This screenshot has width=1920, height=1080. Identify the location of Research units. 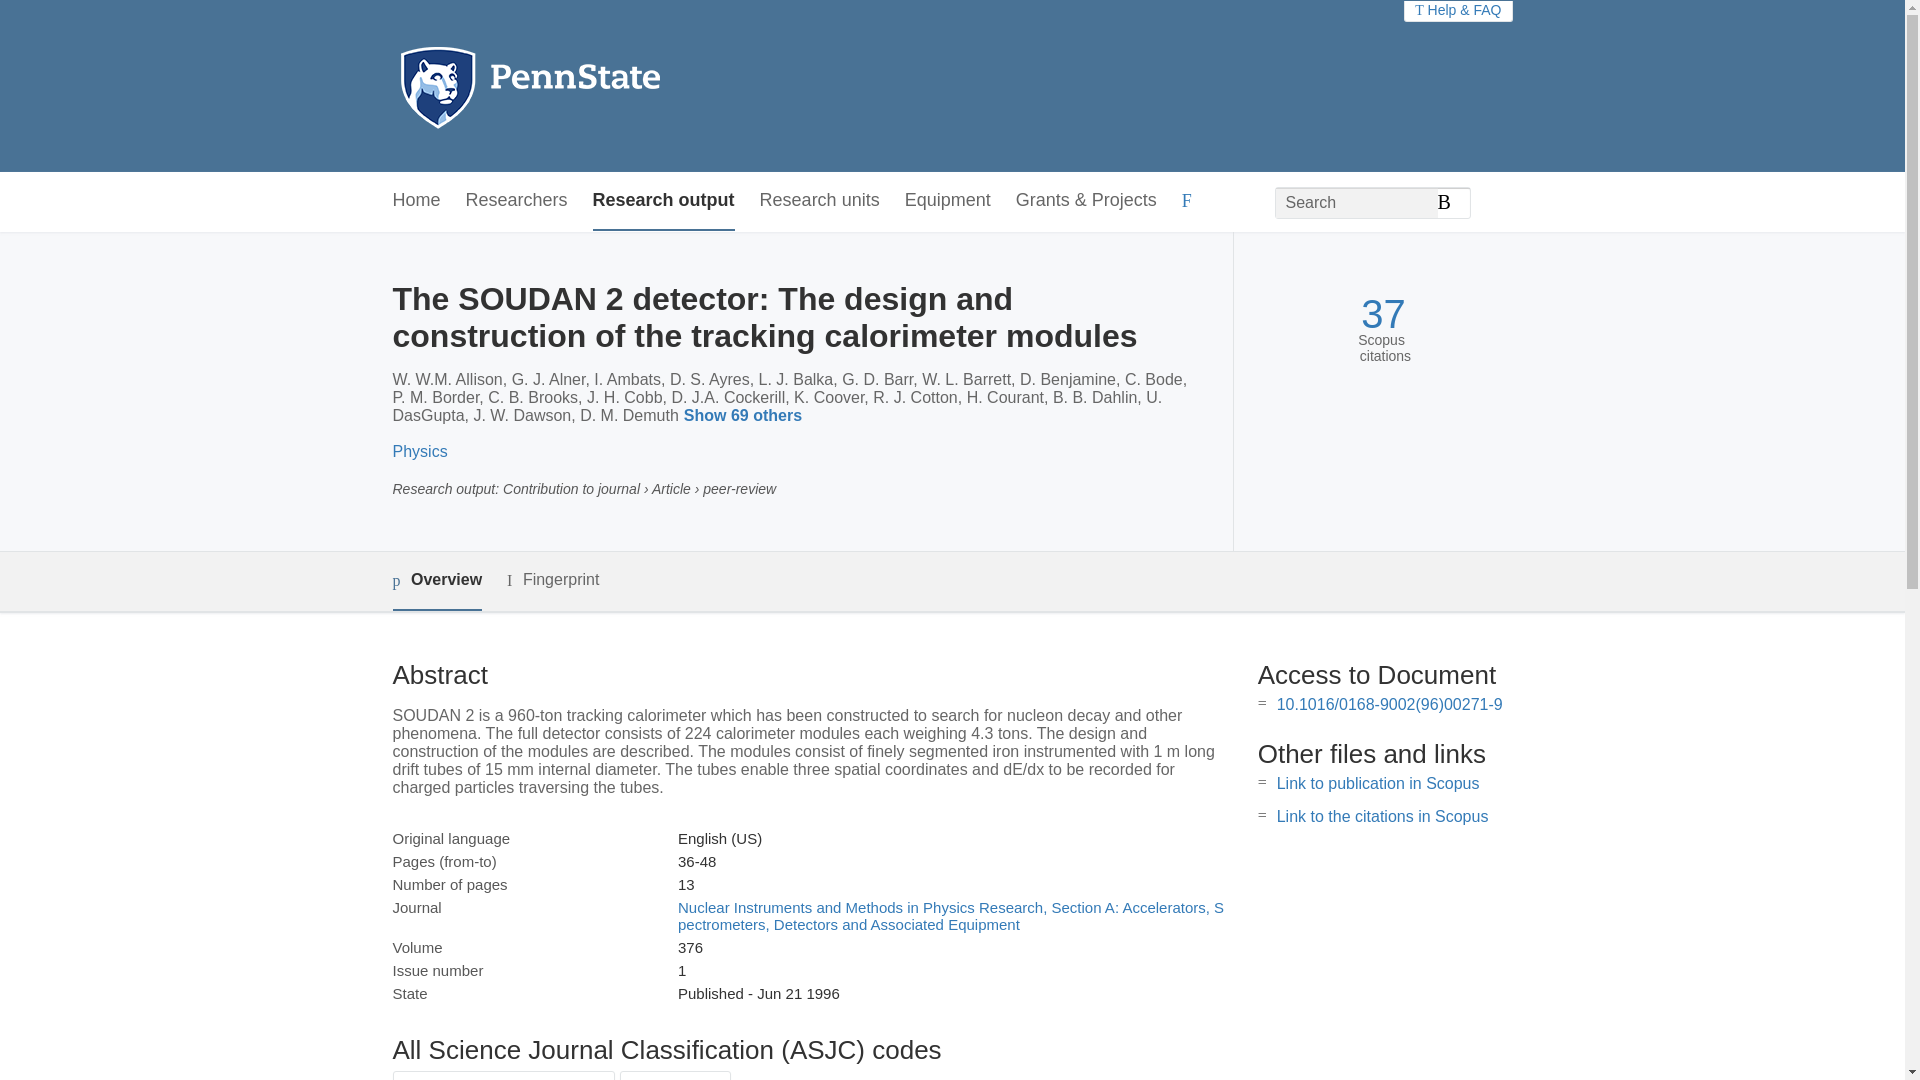
(820, 201).